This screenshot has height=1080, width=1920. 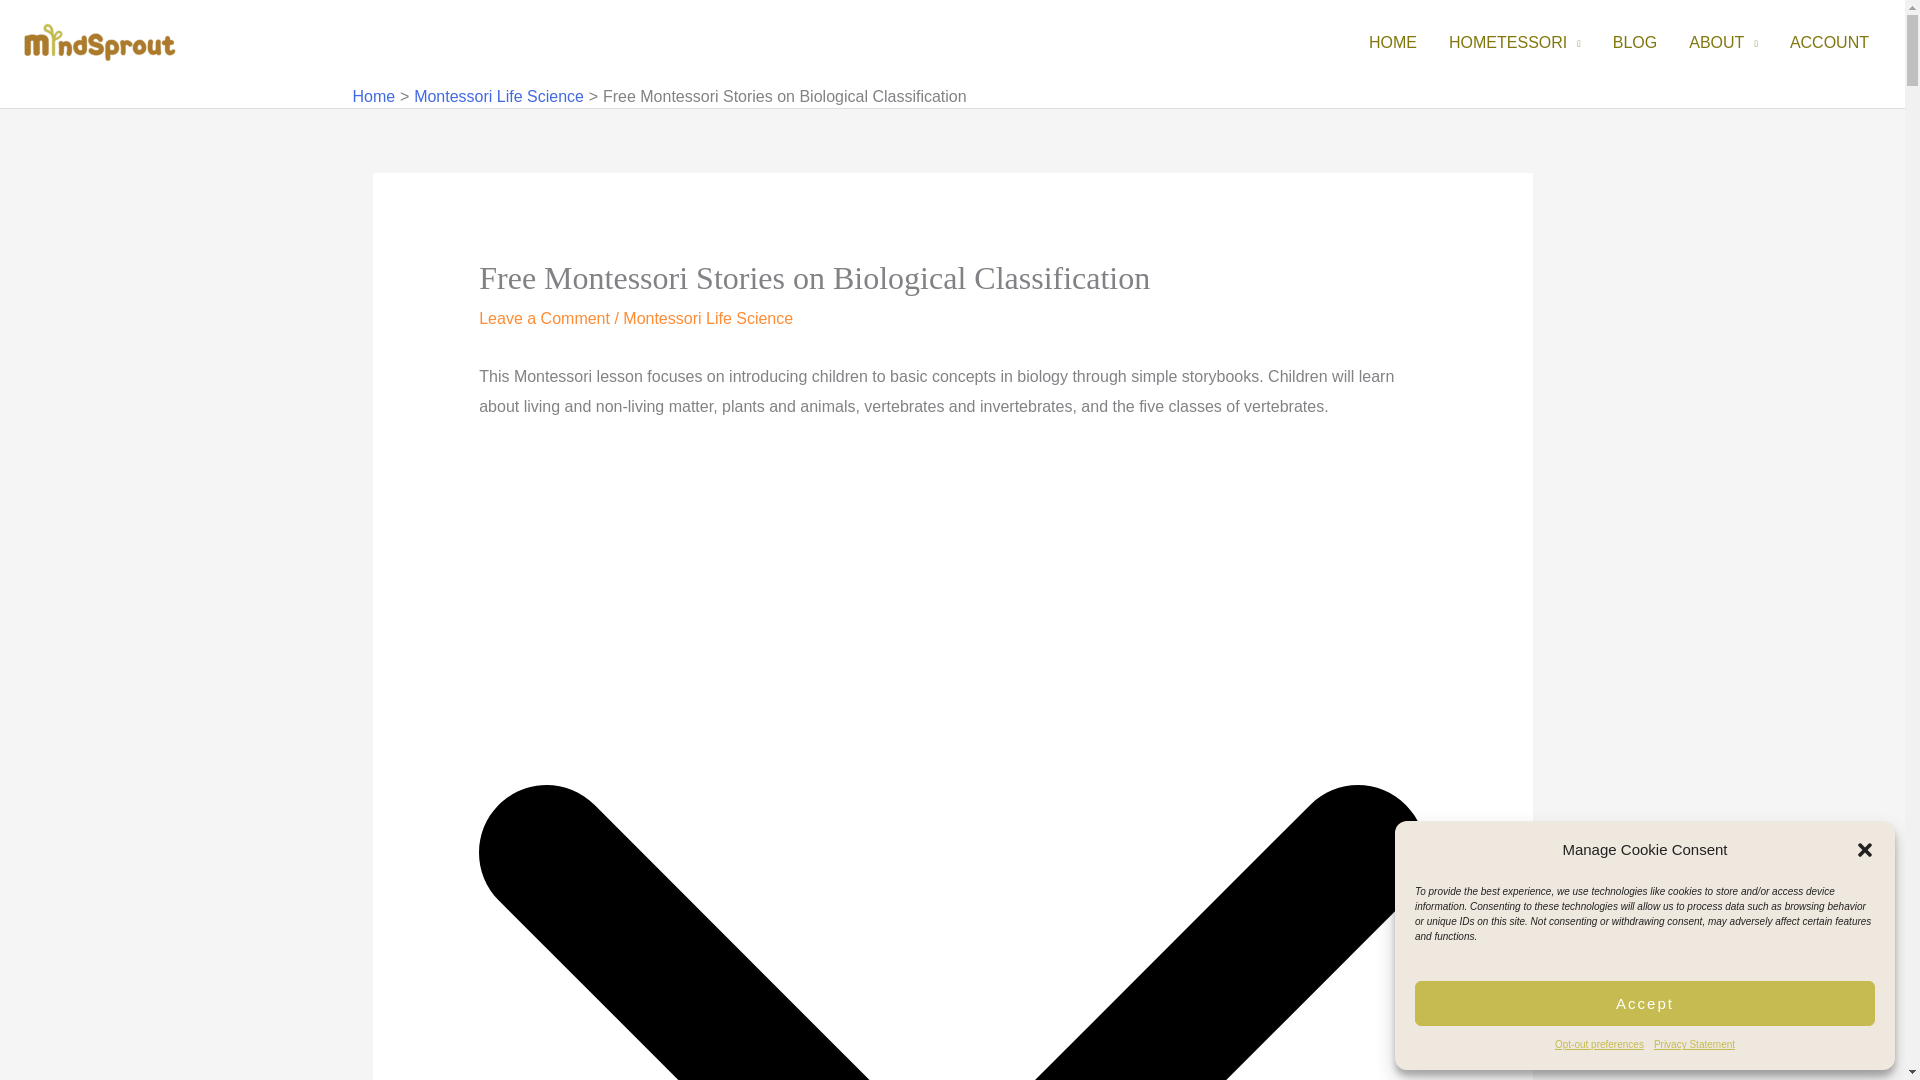 I want to click on ABOUT, so click(x=1723, y=42).